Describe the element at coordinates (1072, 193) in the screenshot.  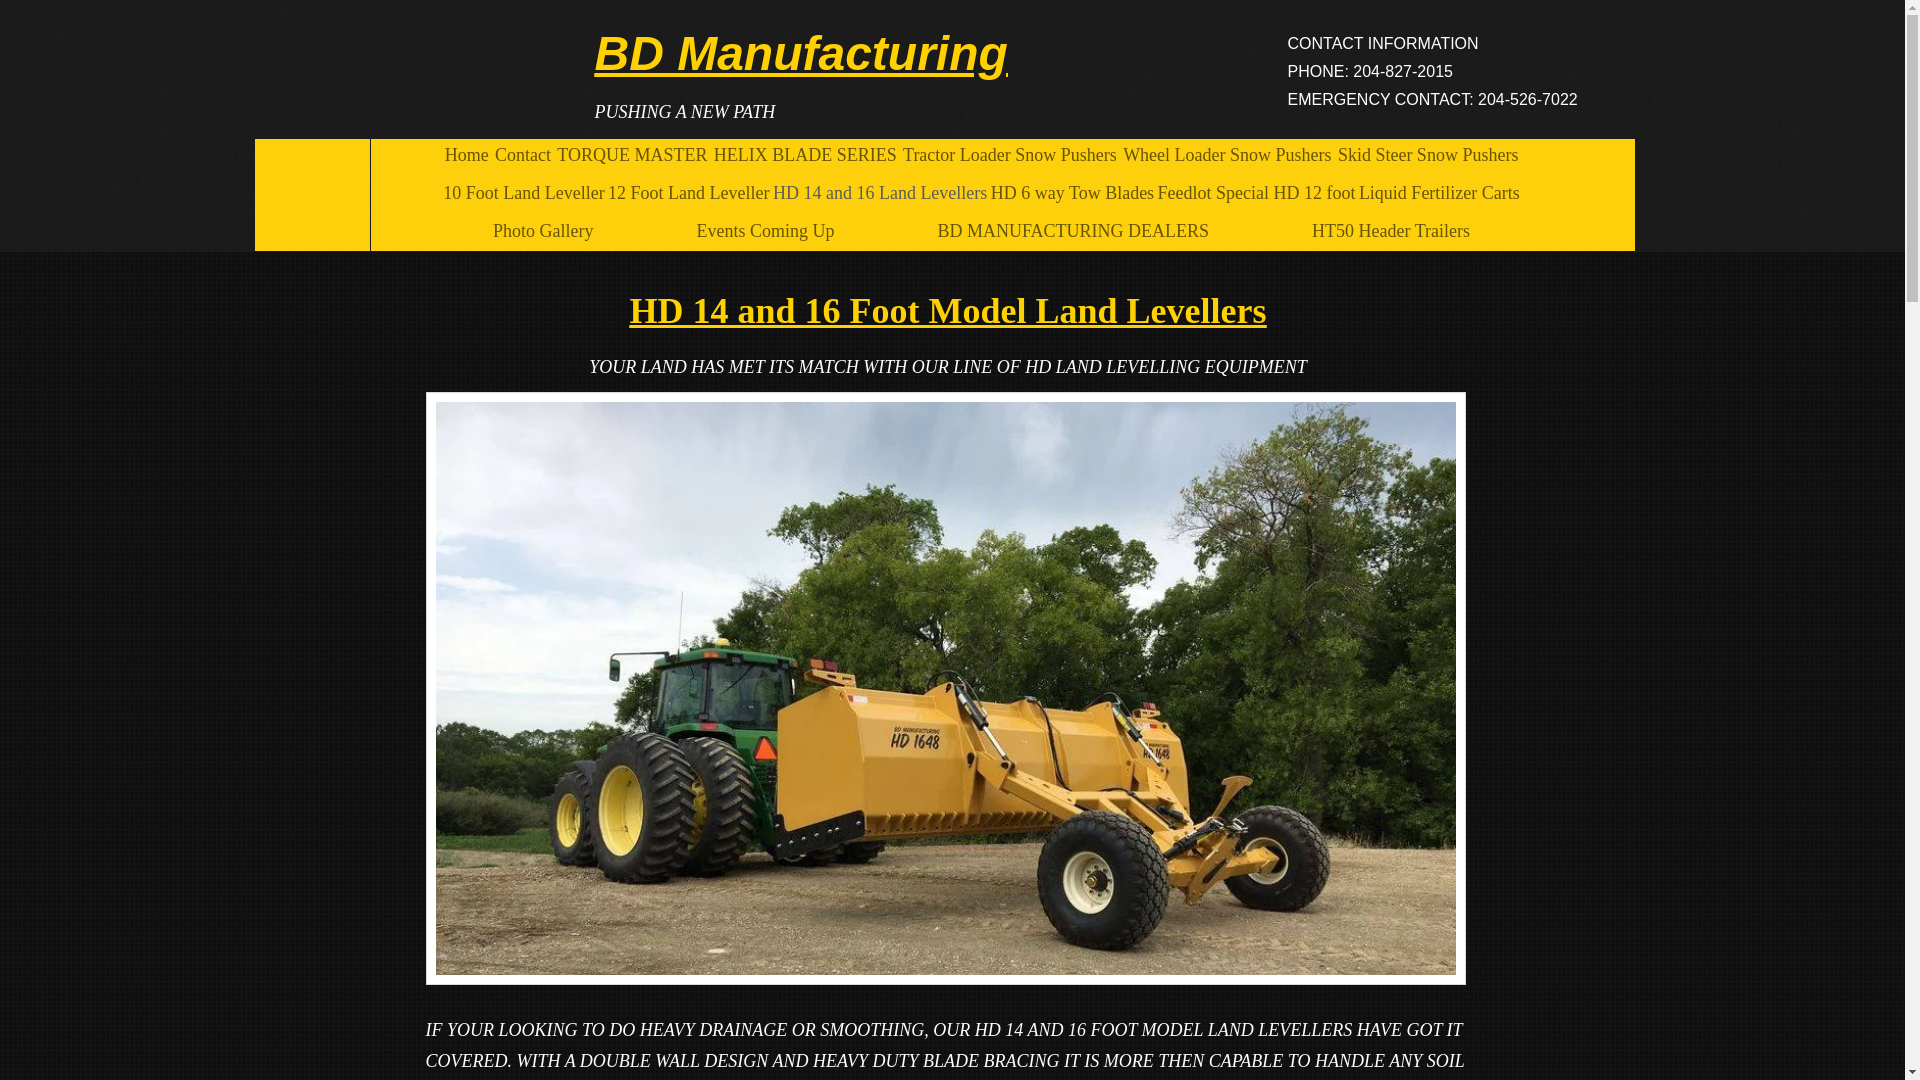
I see `HD 6 way Tow Blades` at that location.